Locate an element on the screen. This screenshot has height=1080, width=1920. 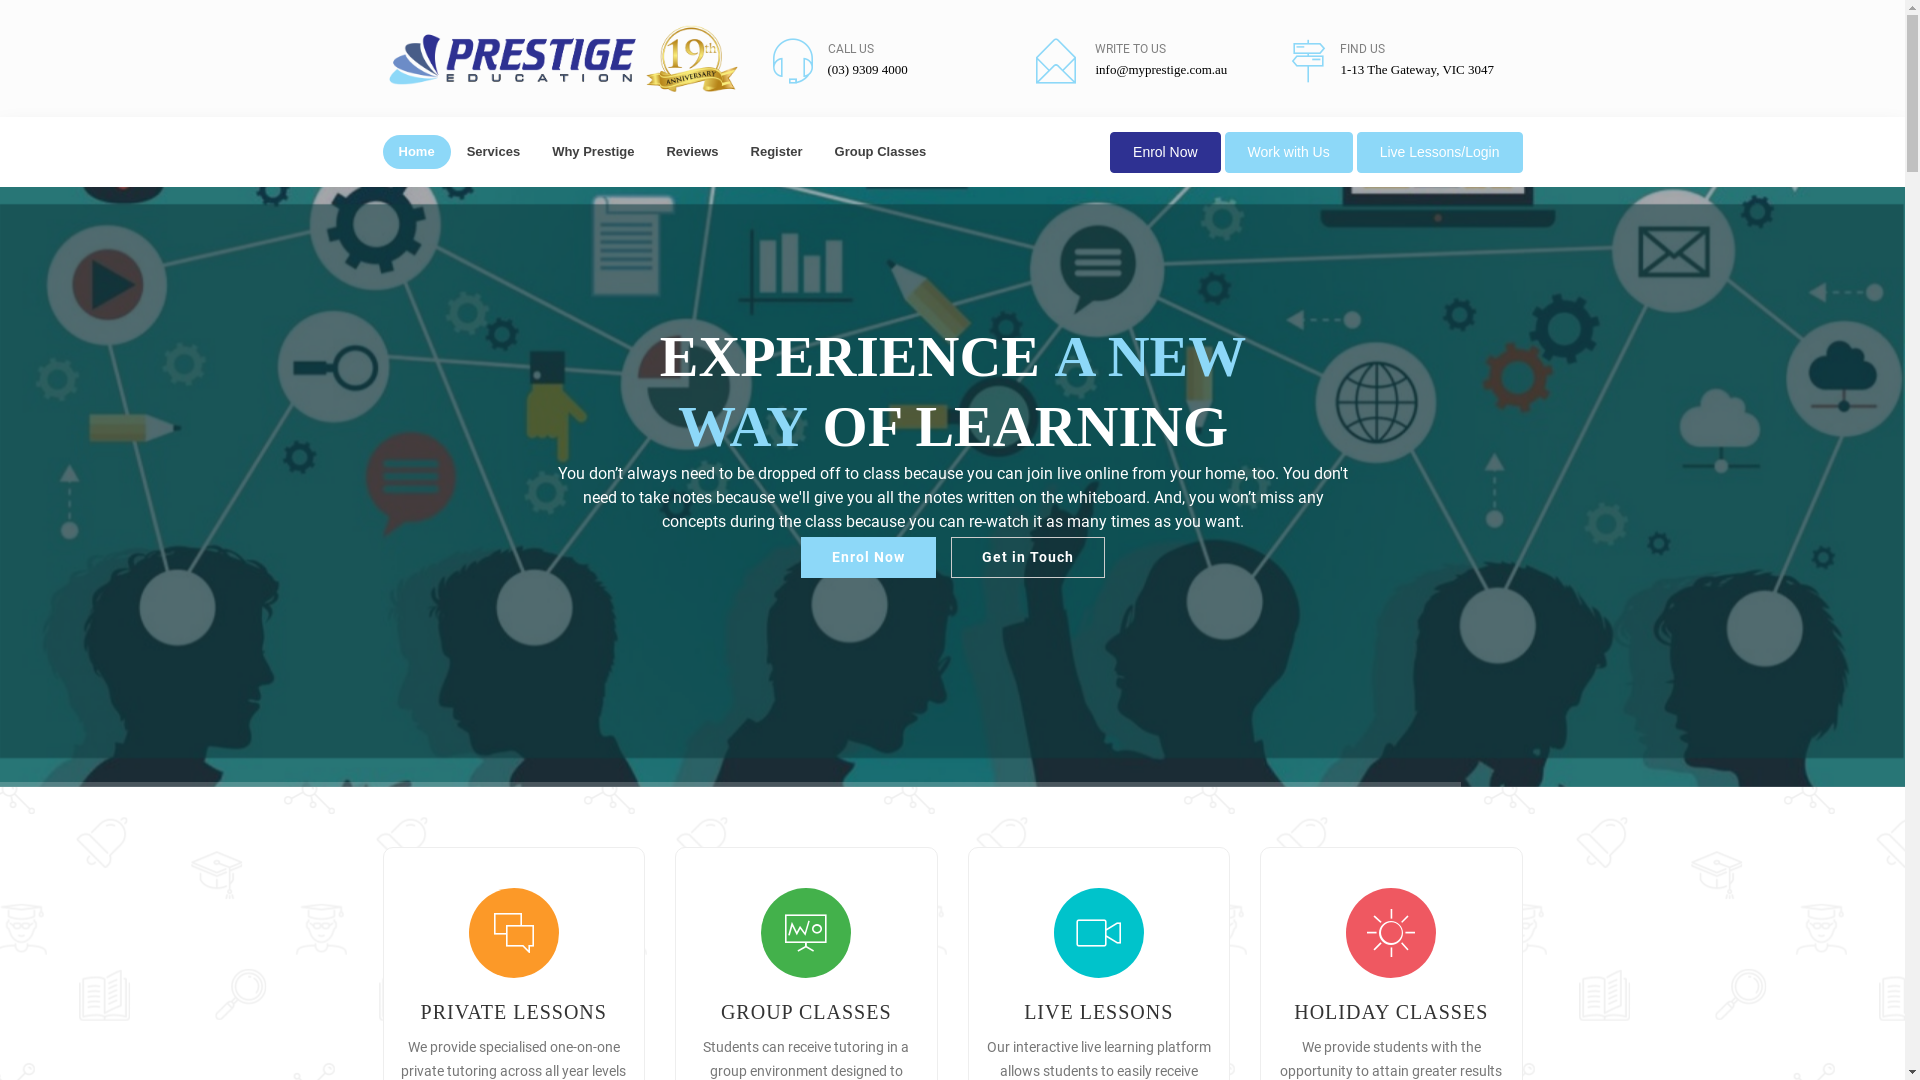
PRIVATE LESSONS is located at coordinates (514, 1012).